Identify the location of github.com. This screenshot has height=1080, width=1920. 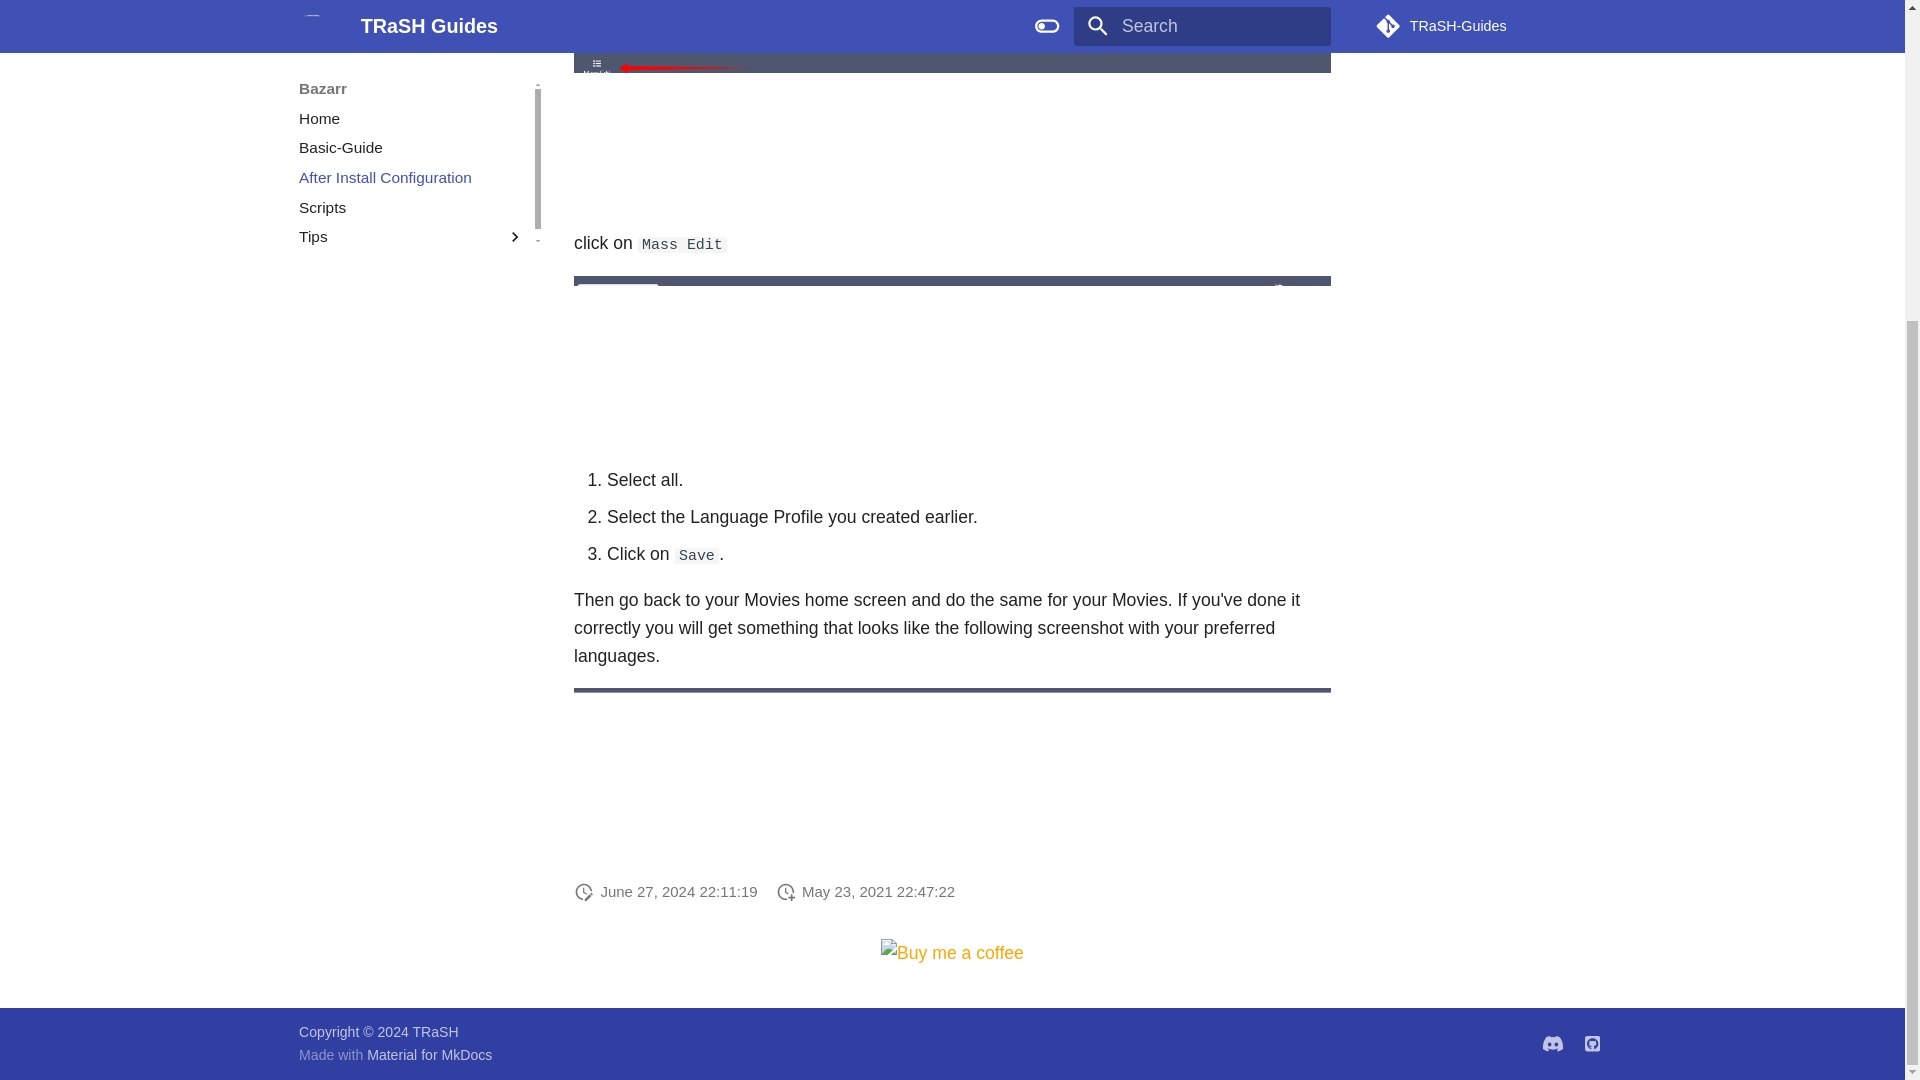
(1592, 1043).